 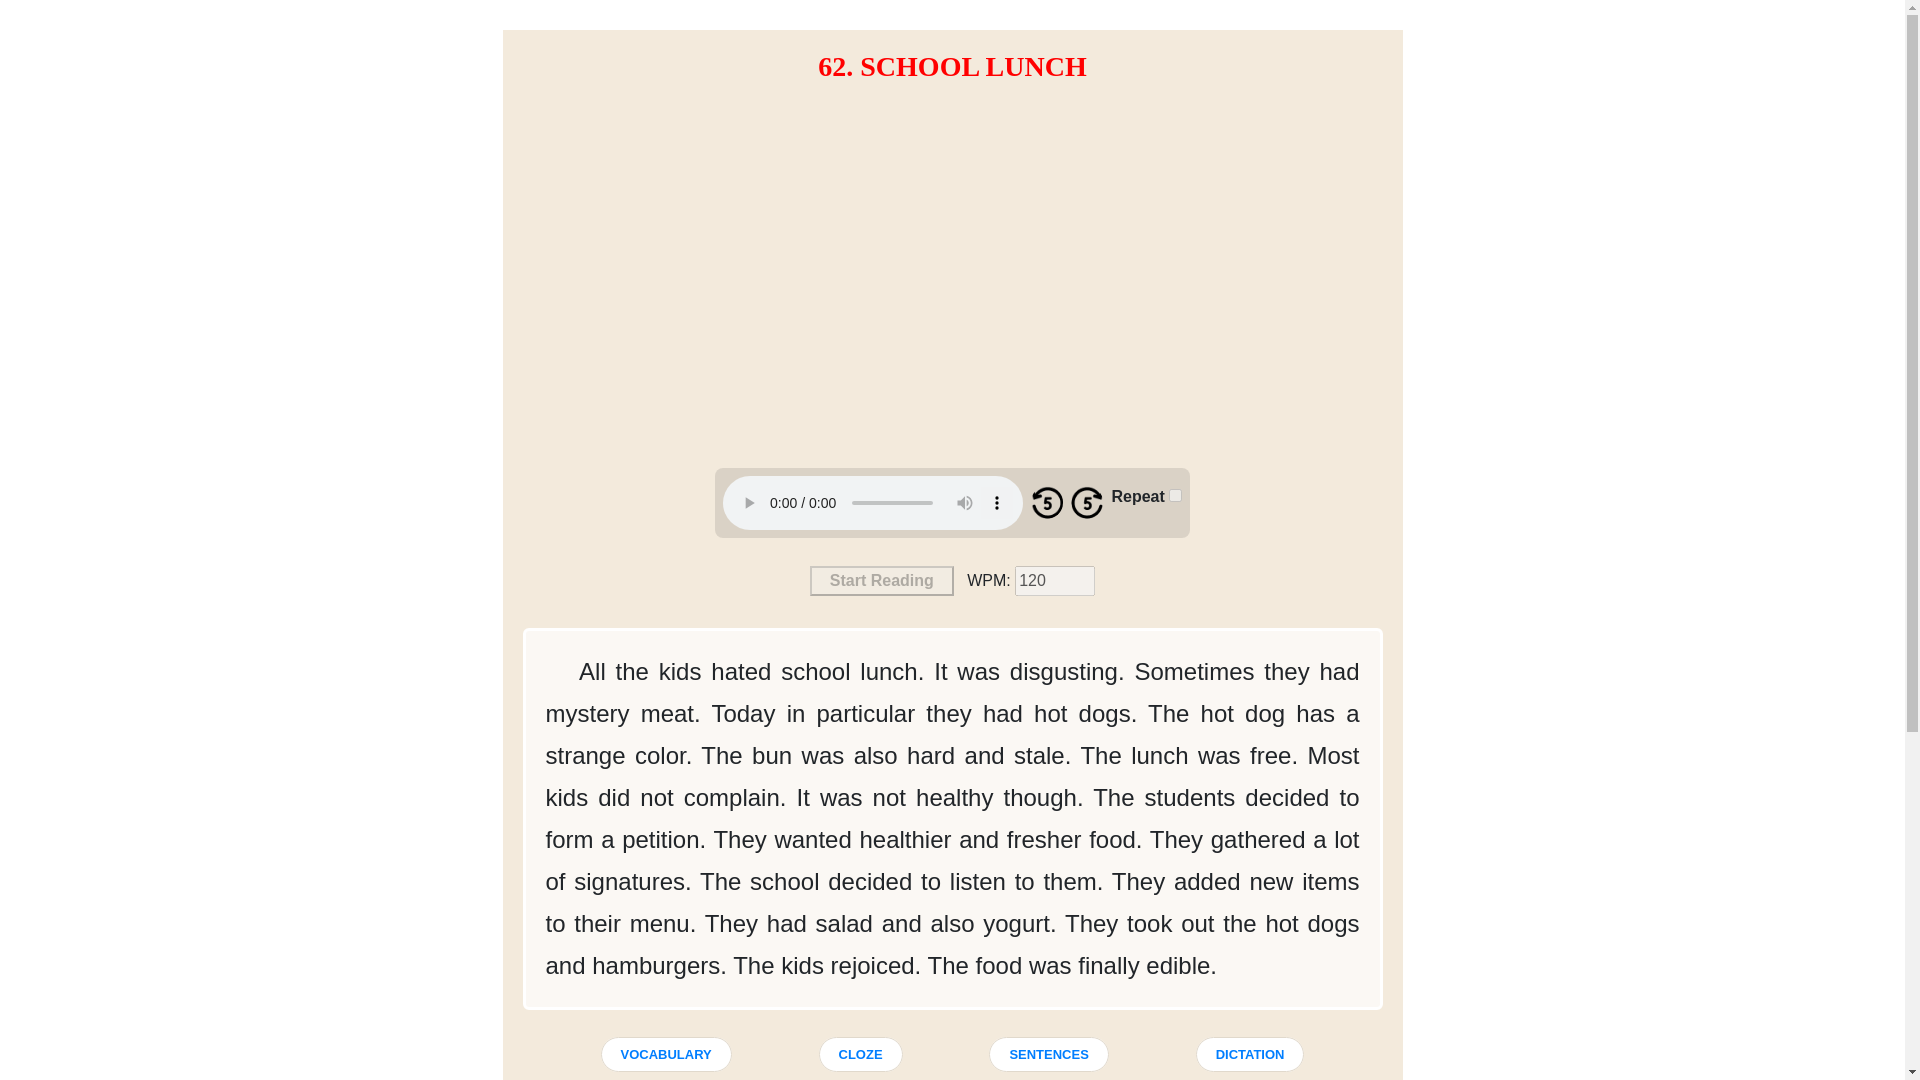 What do you see at coordinates (1250, 1054) in the screenshot?
I see `DICTATION` at bounding box center [1250, 1054].